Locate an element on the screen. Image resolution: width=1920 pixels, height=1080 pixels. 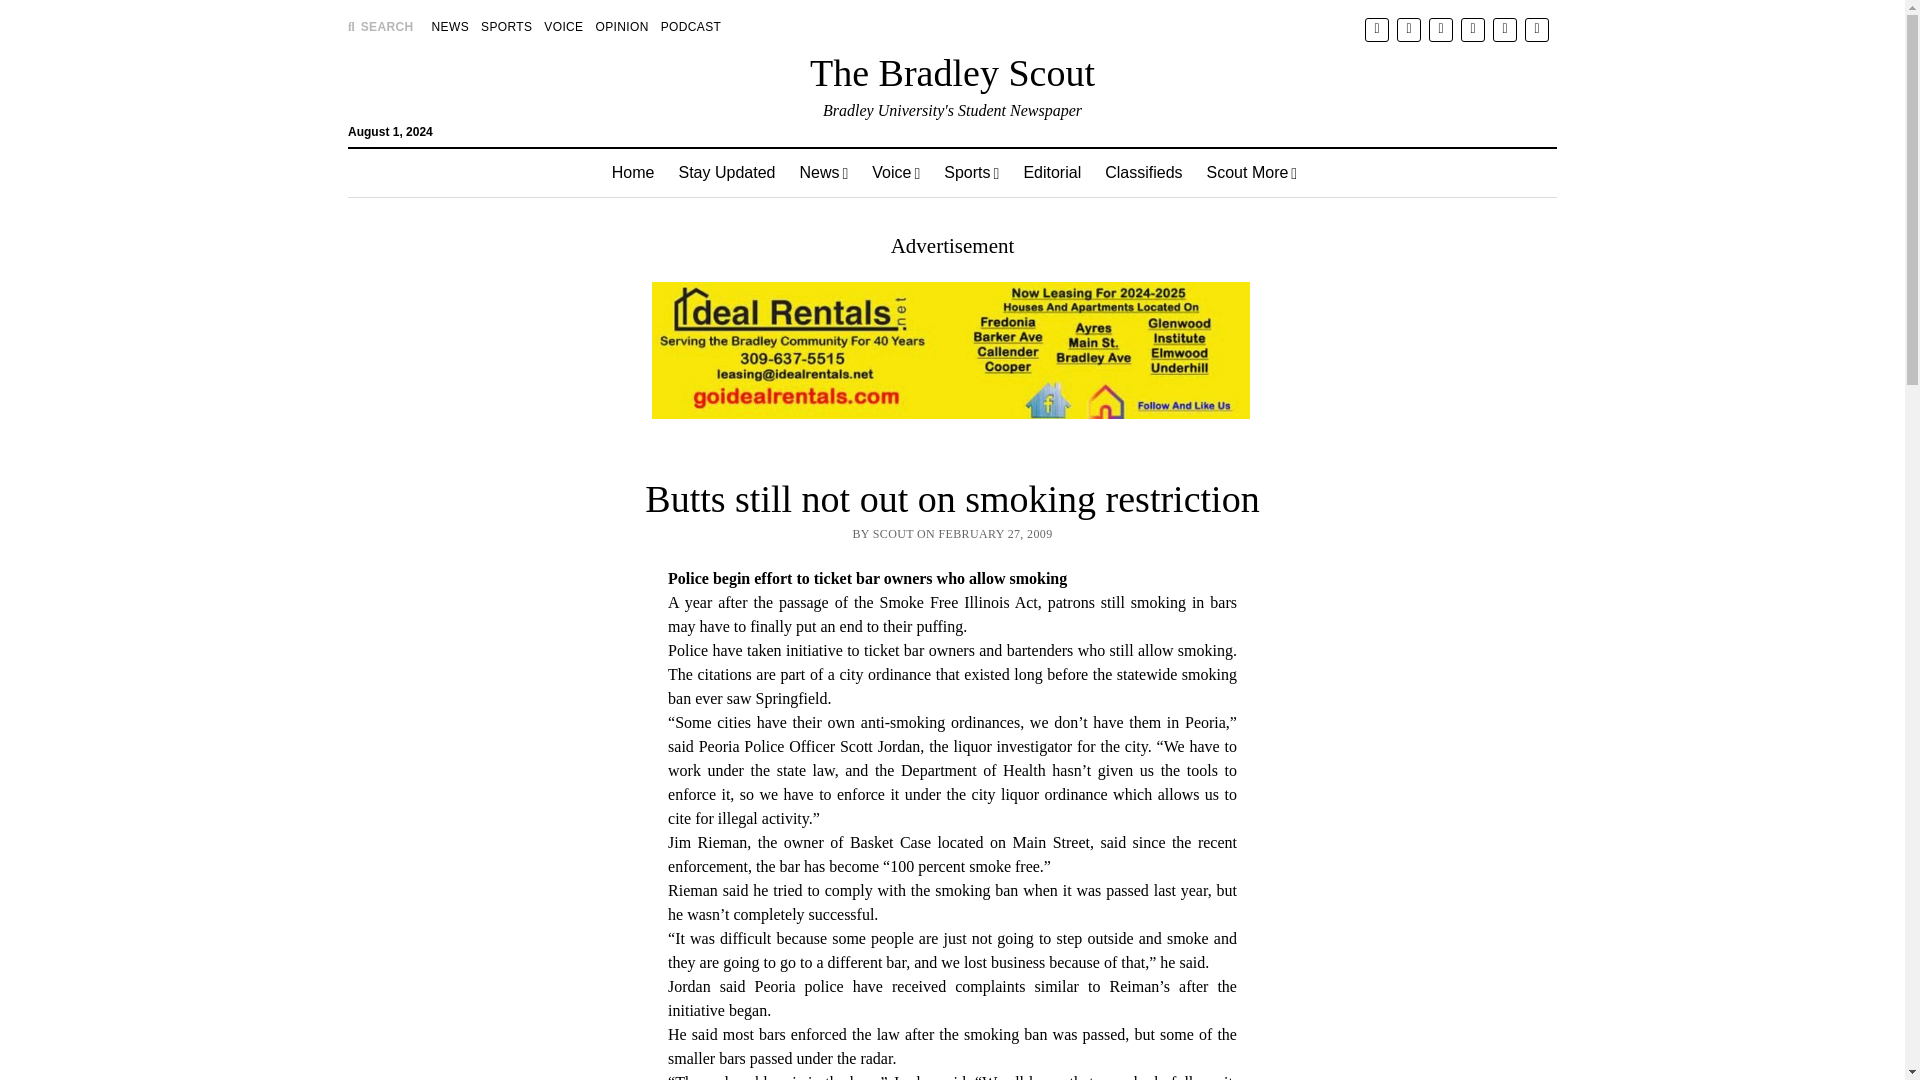
VOICE is located at coordinates (563, 26).